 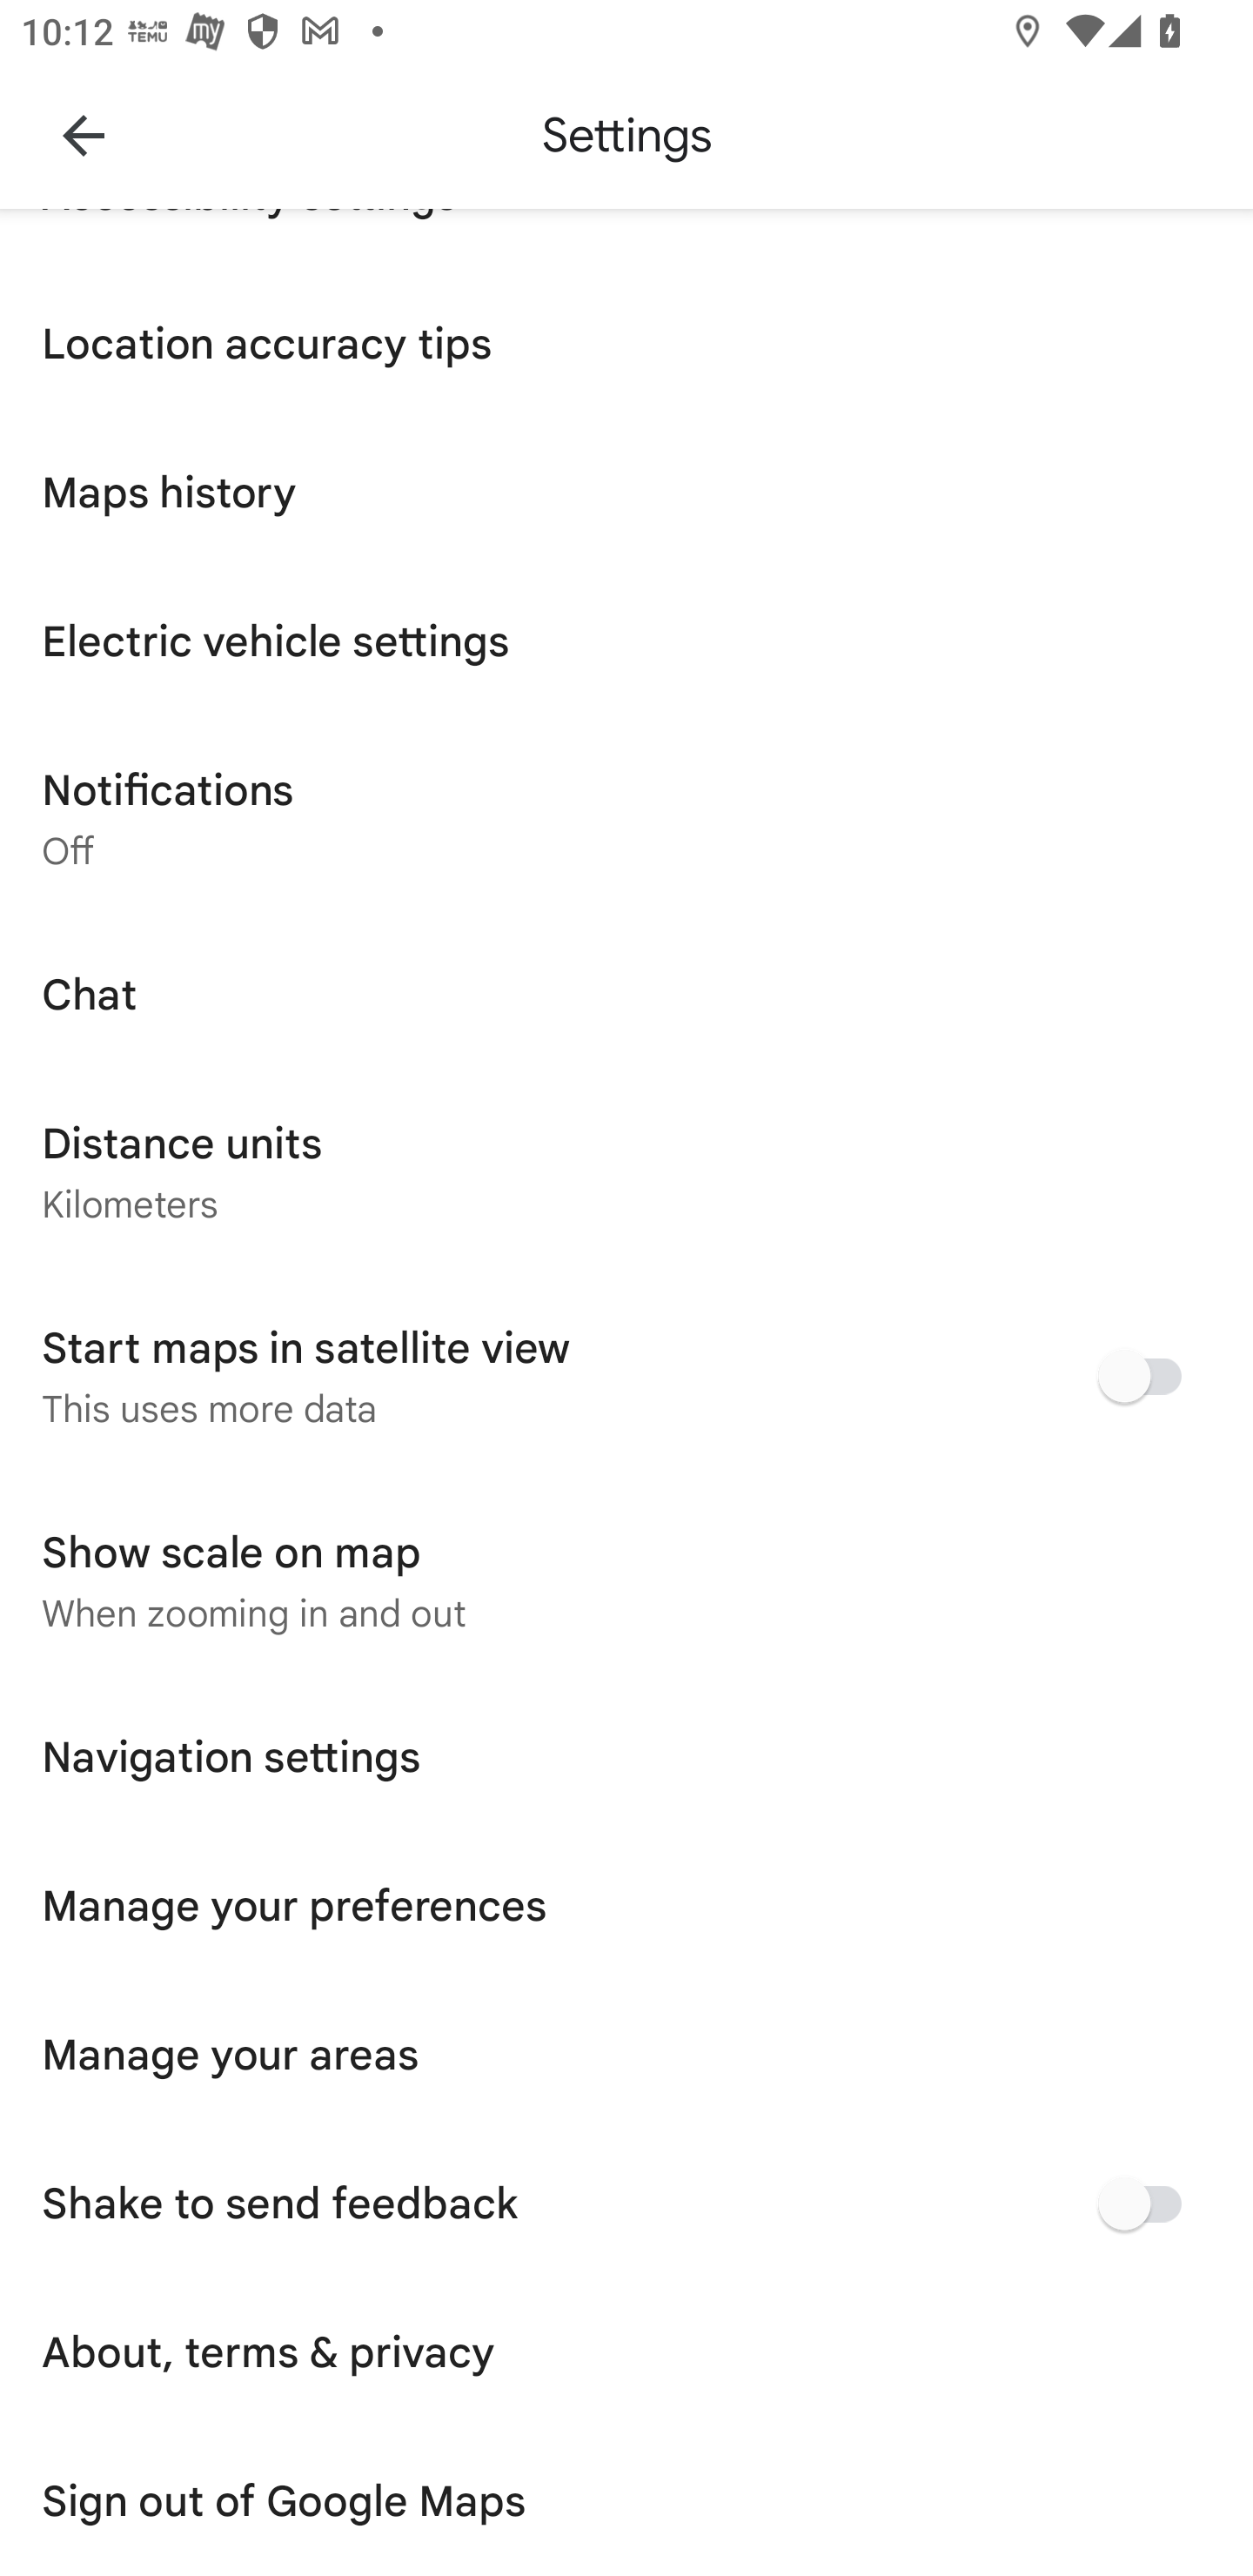 I want to click on Start maps in satellite view This uses more data, so click(x=626, y=1377).